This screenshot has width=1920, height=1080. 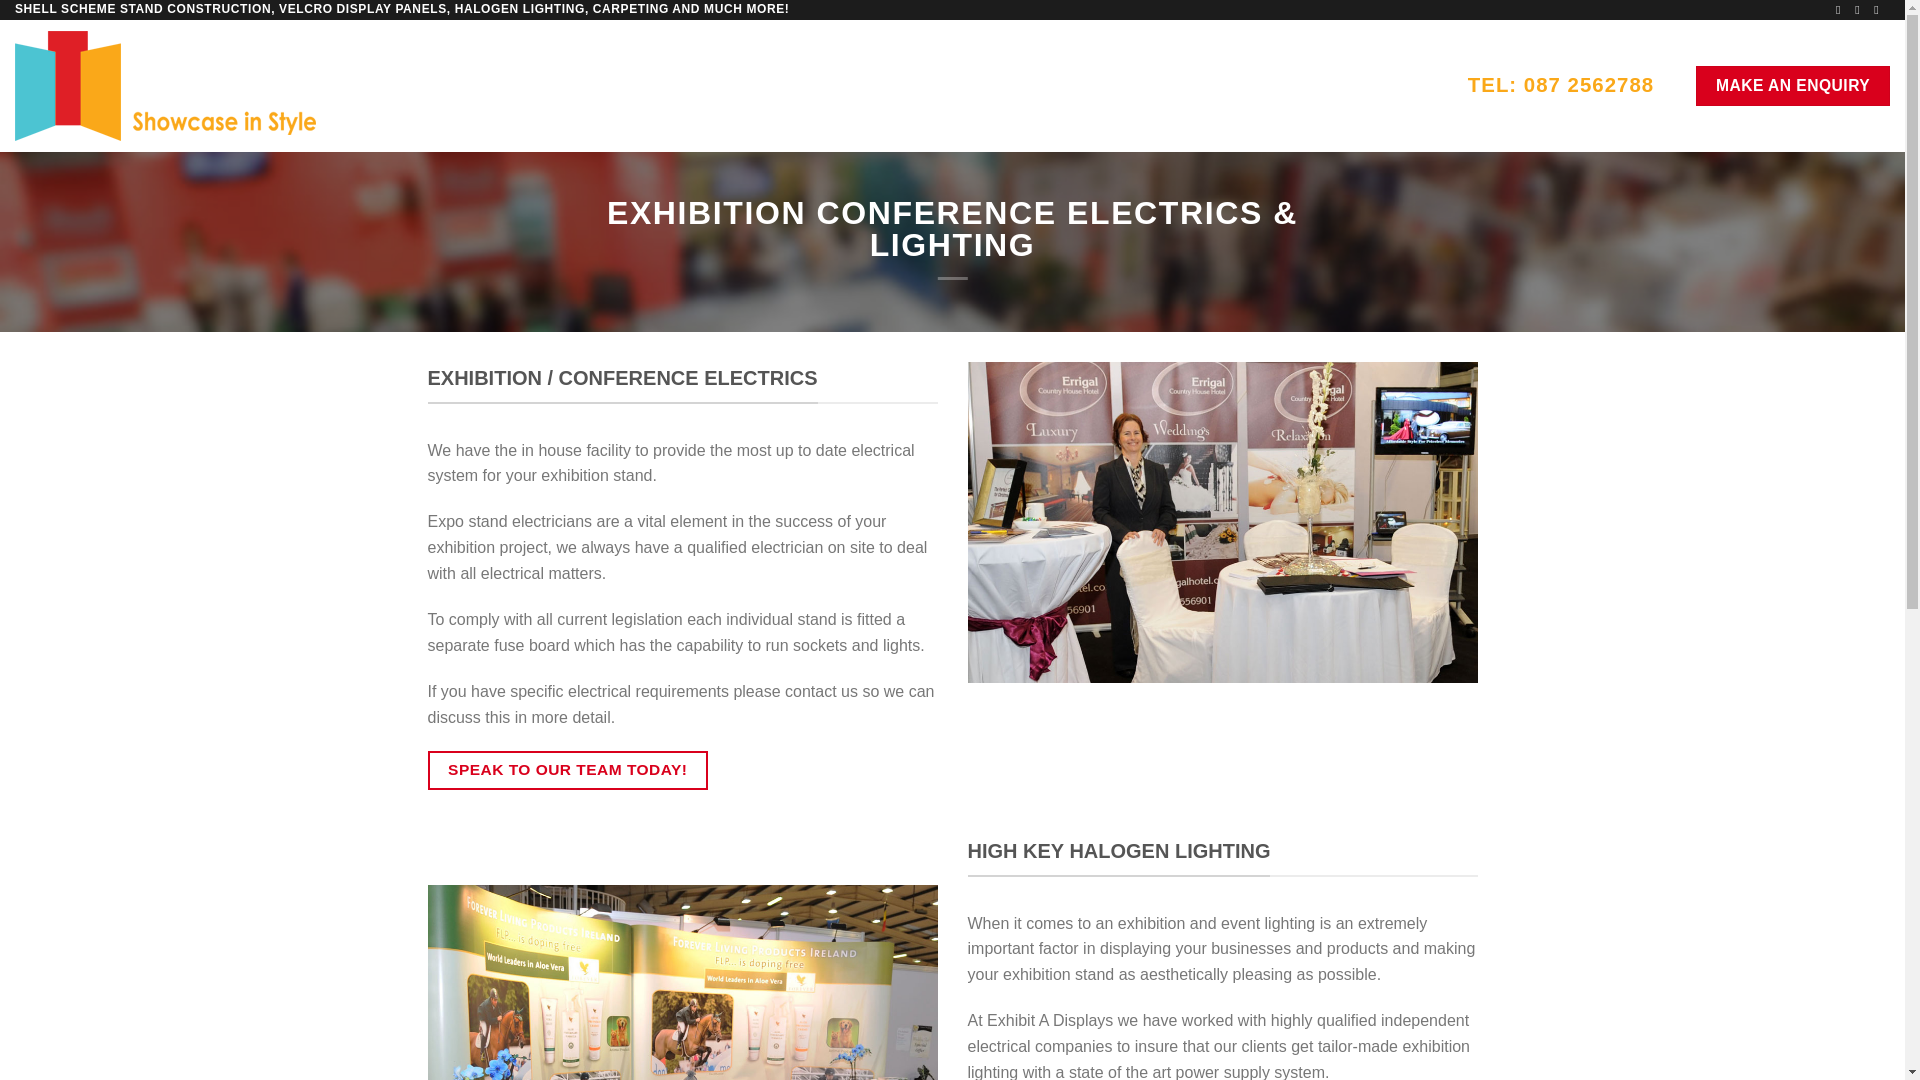 I want to click on HOME, so click(x=938, y=86).